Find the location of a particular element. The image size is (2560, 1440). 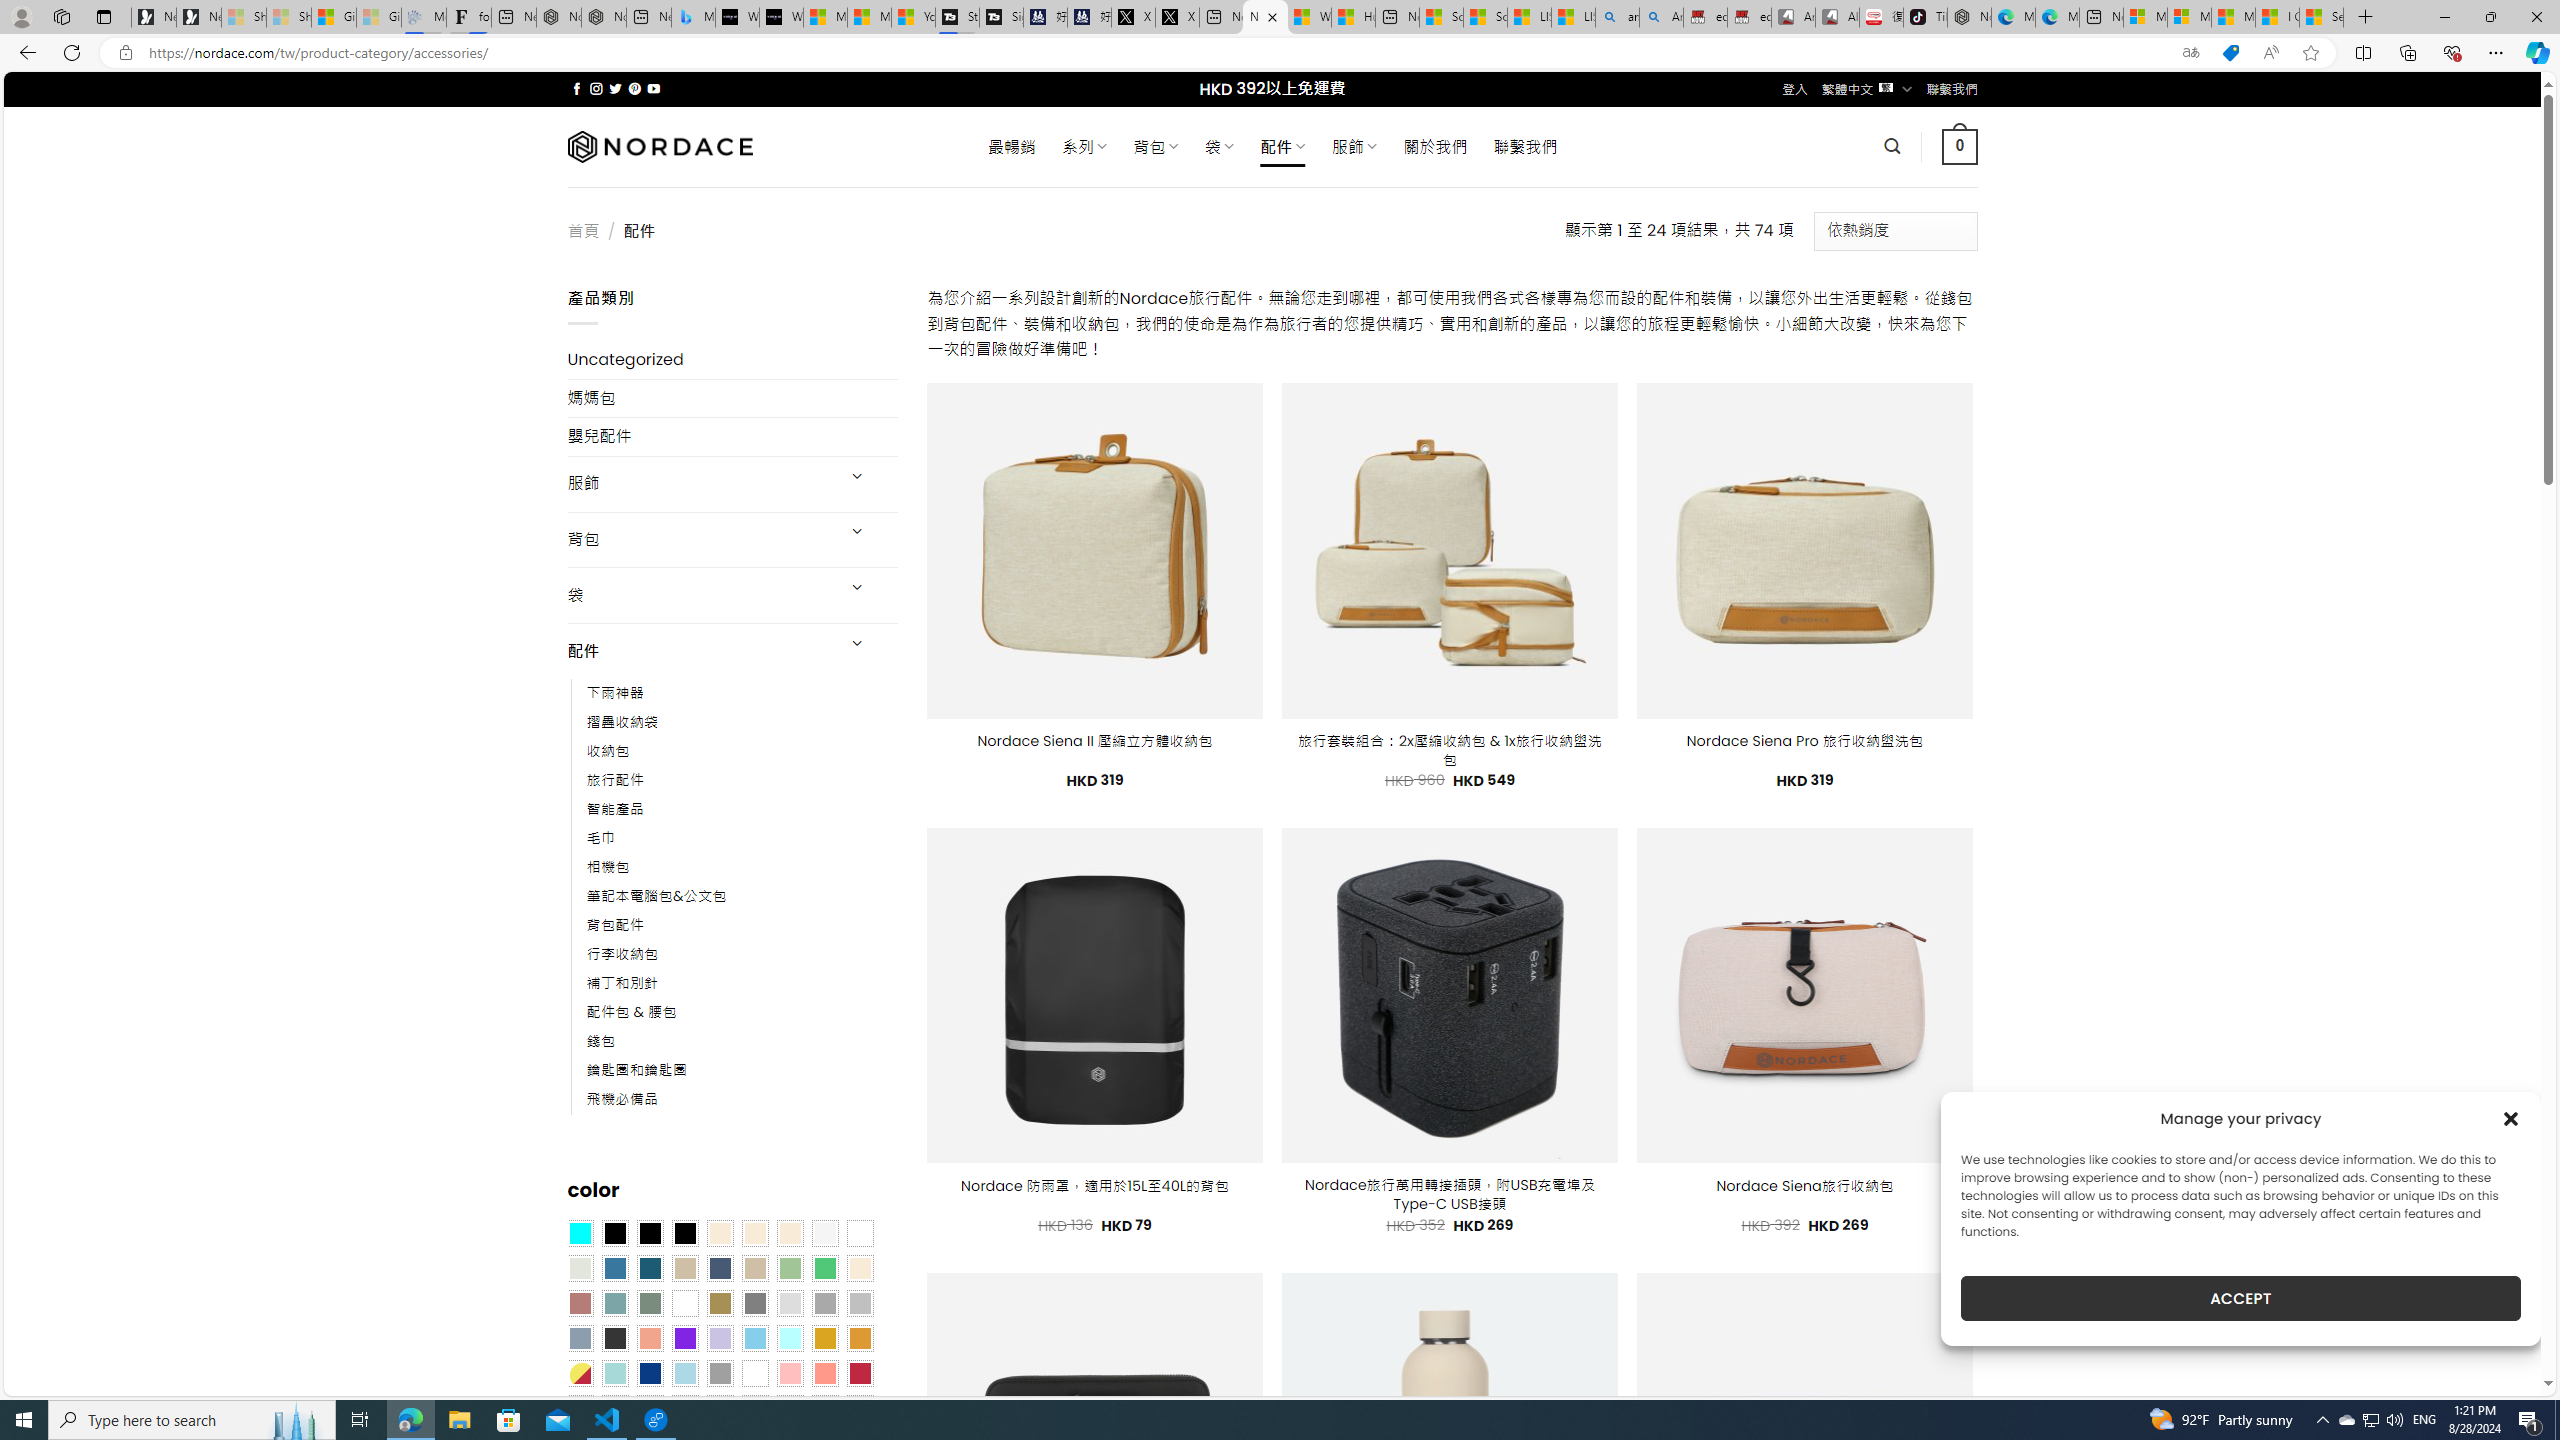

Class: cmplz-close is located at coordinates (2511, 1118).